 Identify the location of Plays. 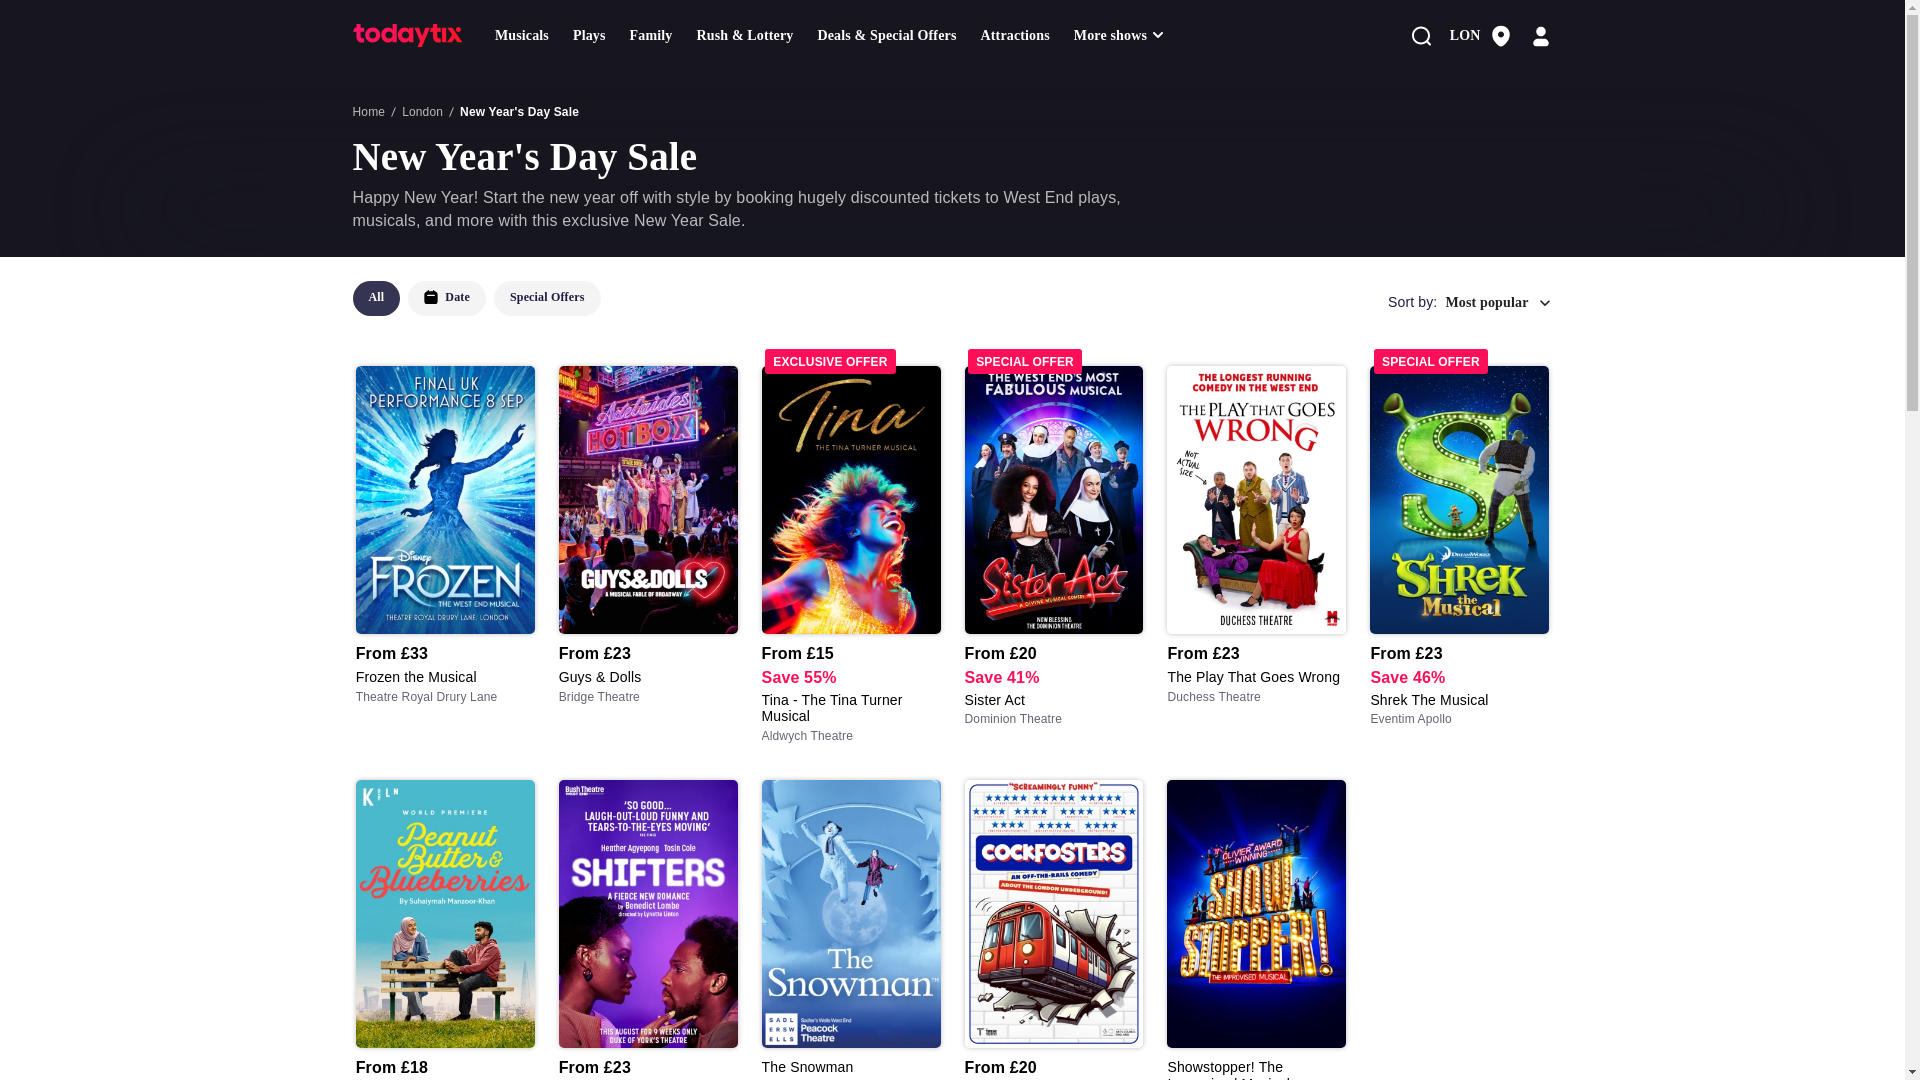
(480, 302).